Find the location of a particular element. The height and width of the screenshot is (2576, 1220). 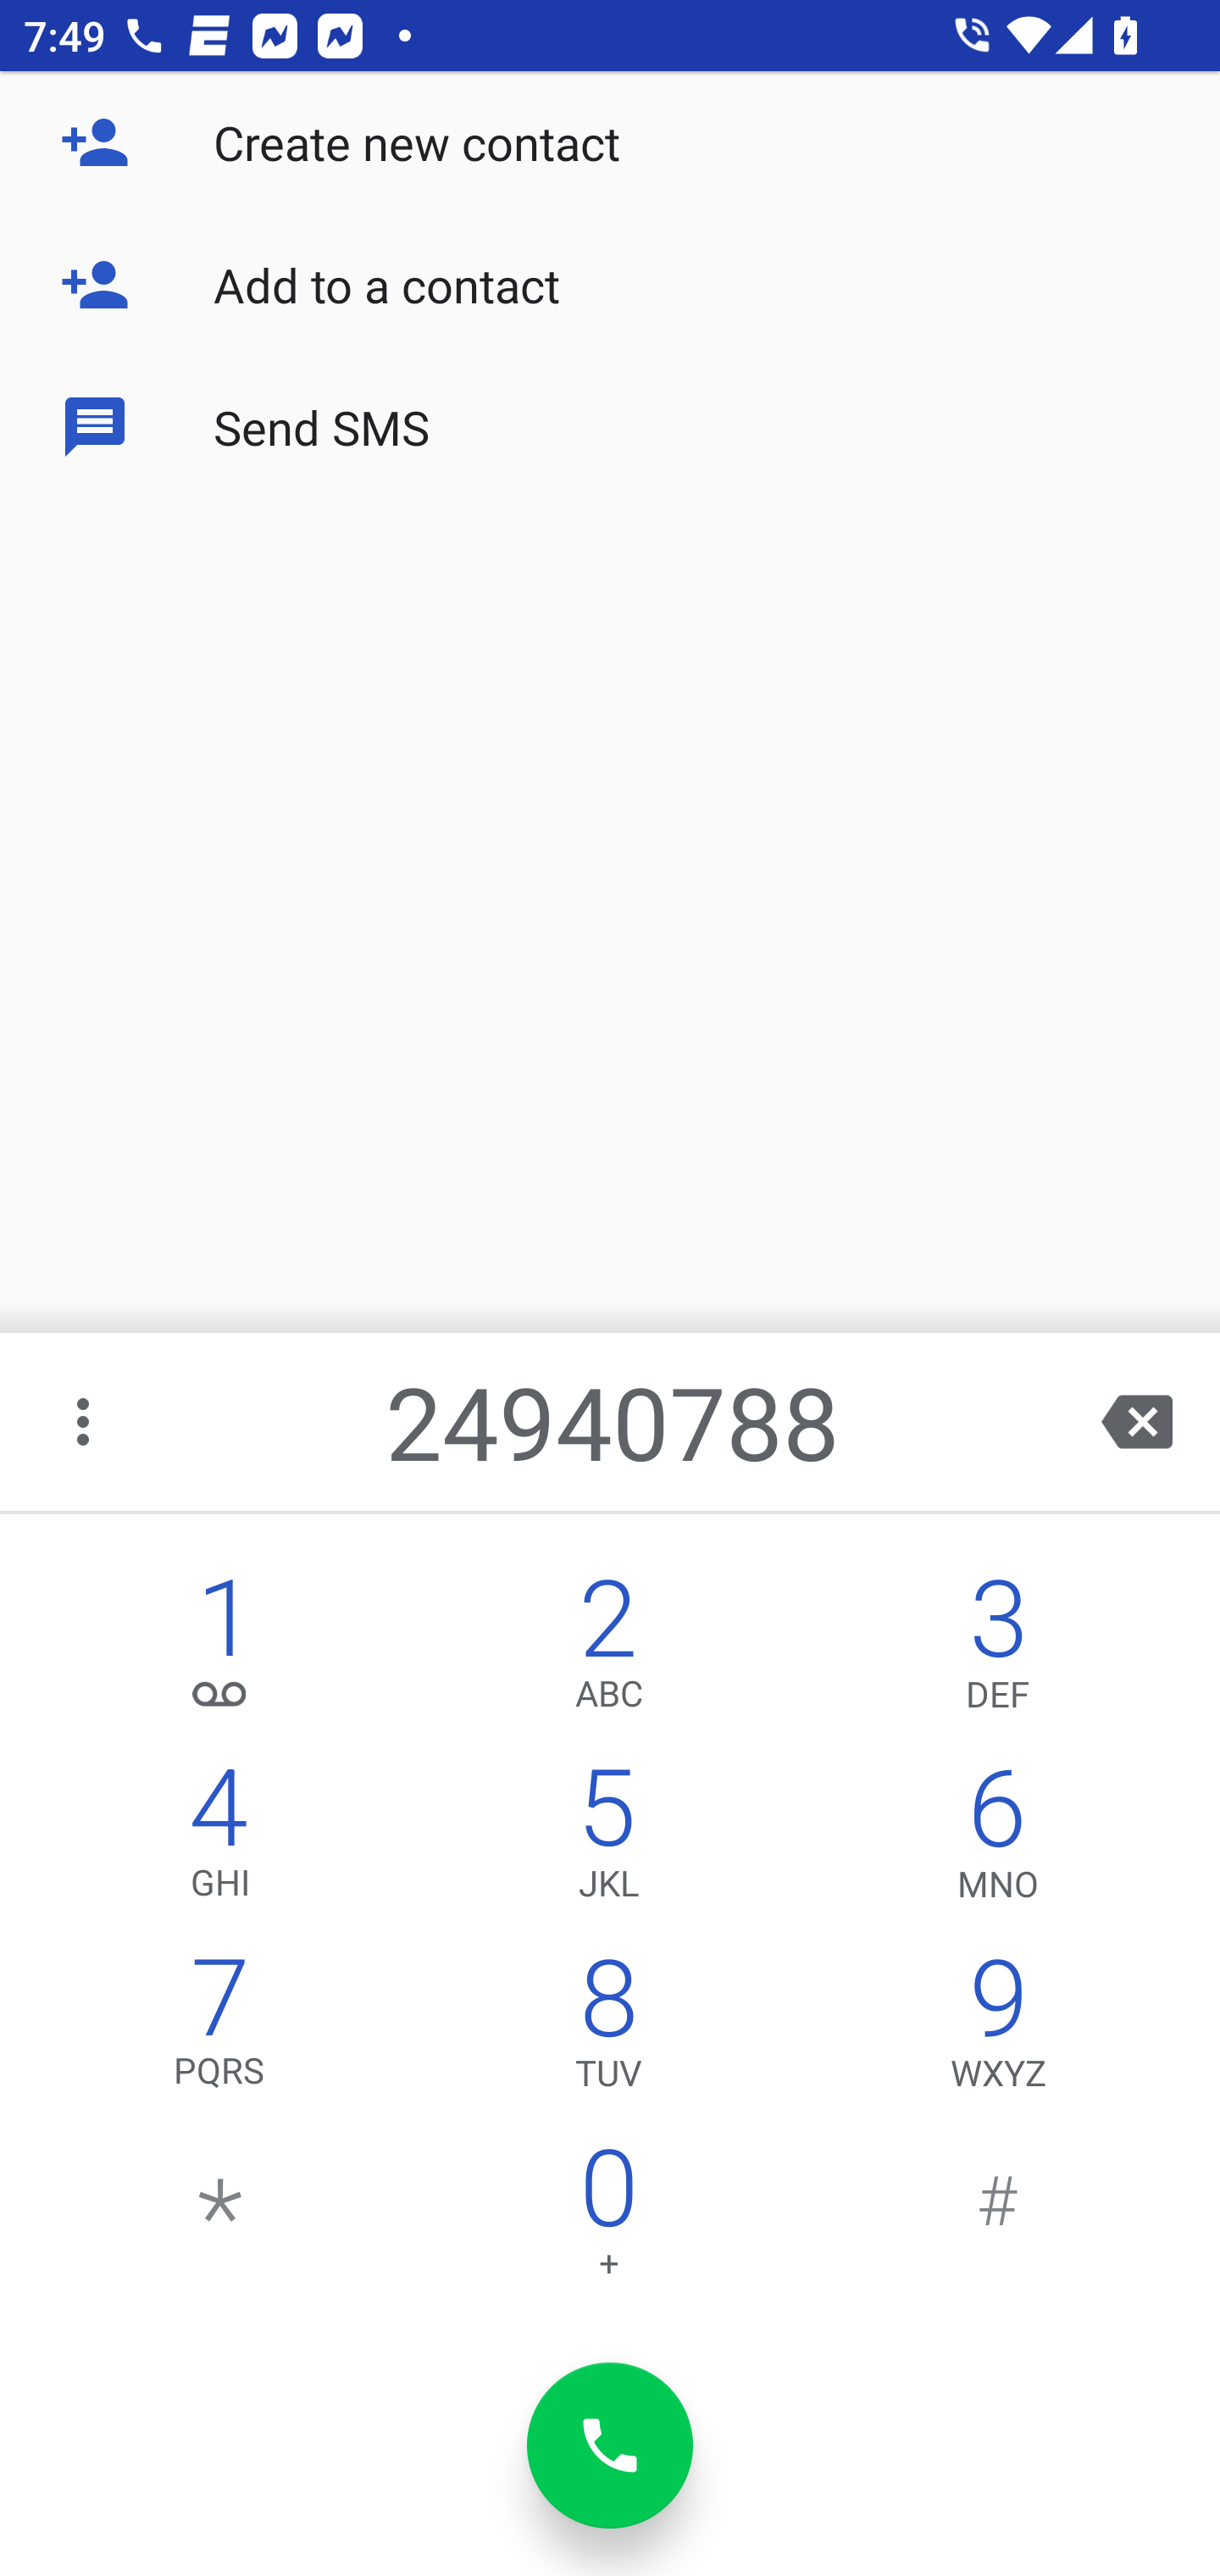

2,ABC 2 ABC is located at coordinates (608, 1651).